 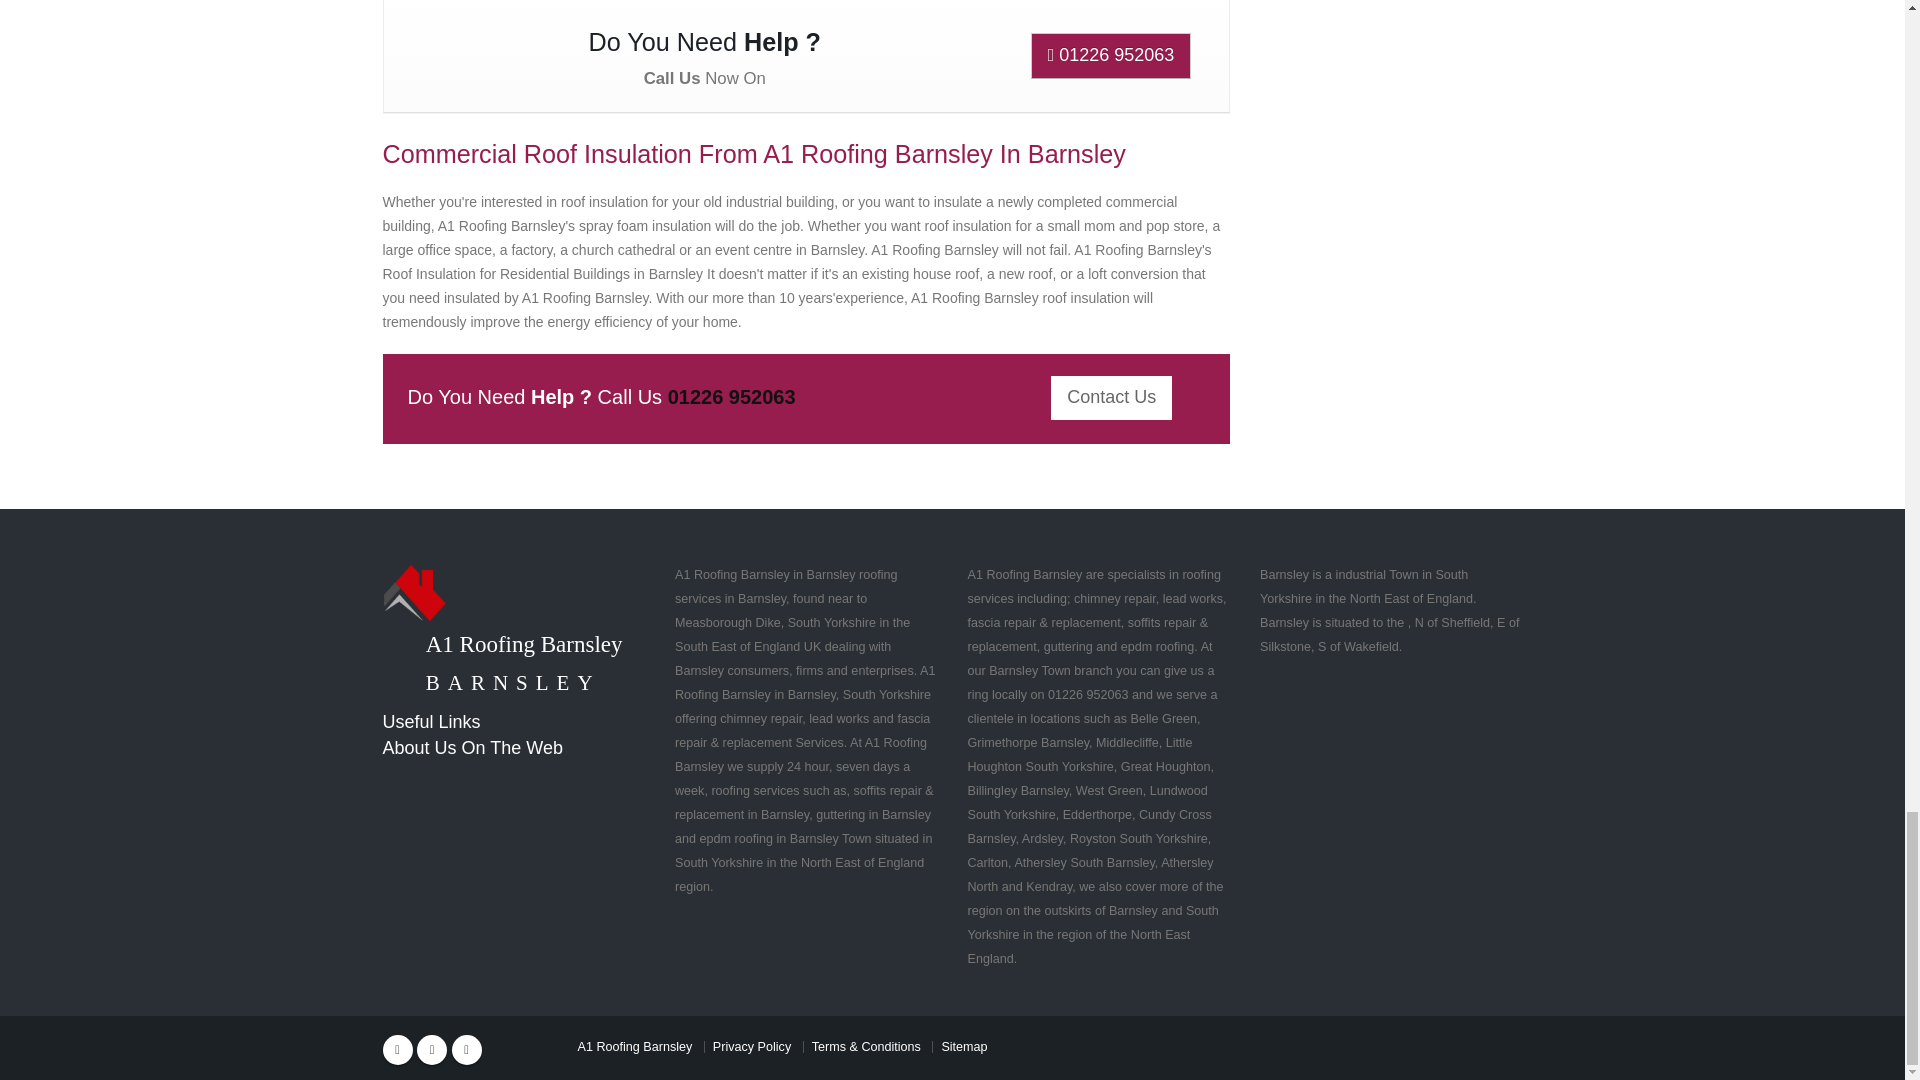 What do you see at coordinates (432, 1049) in the screenshot?
I see `Twitter` at bounding box center [432, 1049].